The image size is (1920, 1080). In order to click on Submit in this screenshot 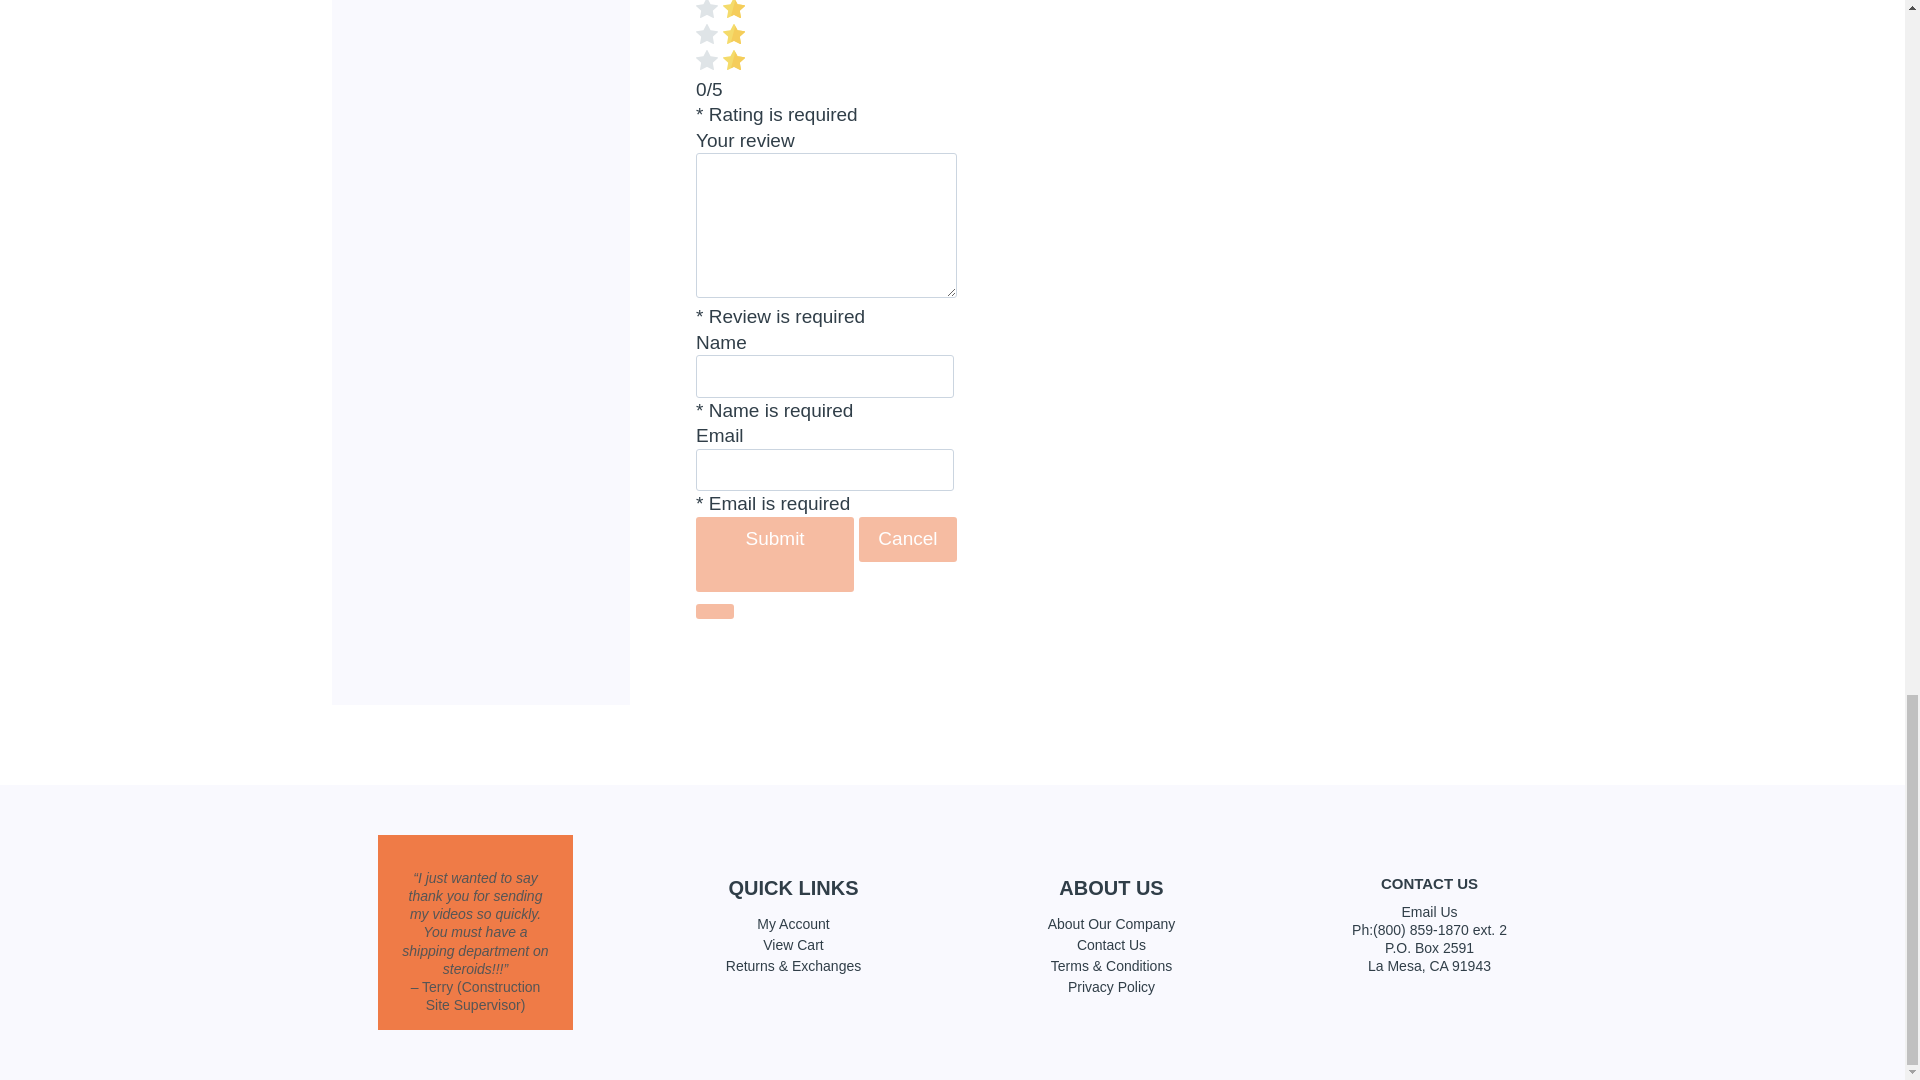, I will do `click(774, 554)`.